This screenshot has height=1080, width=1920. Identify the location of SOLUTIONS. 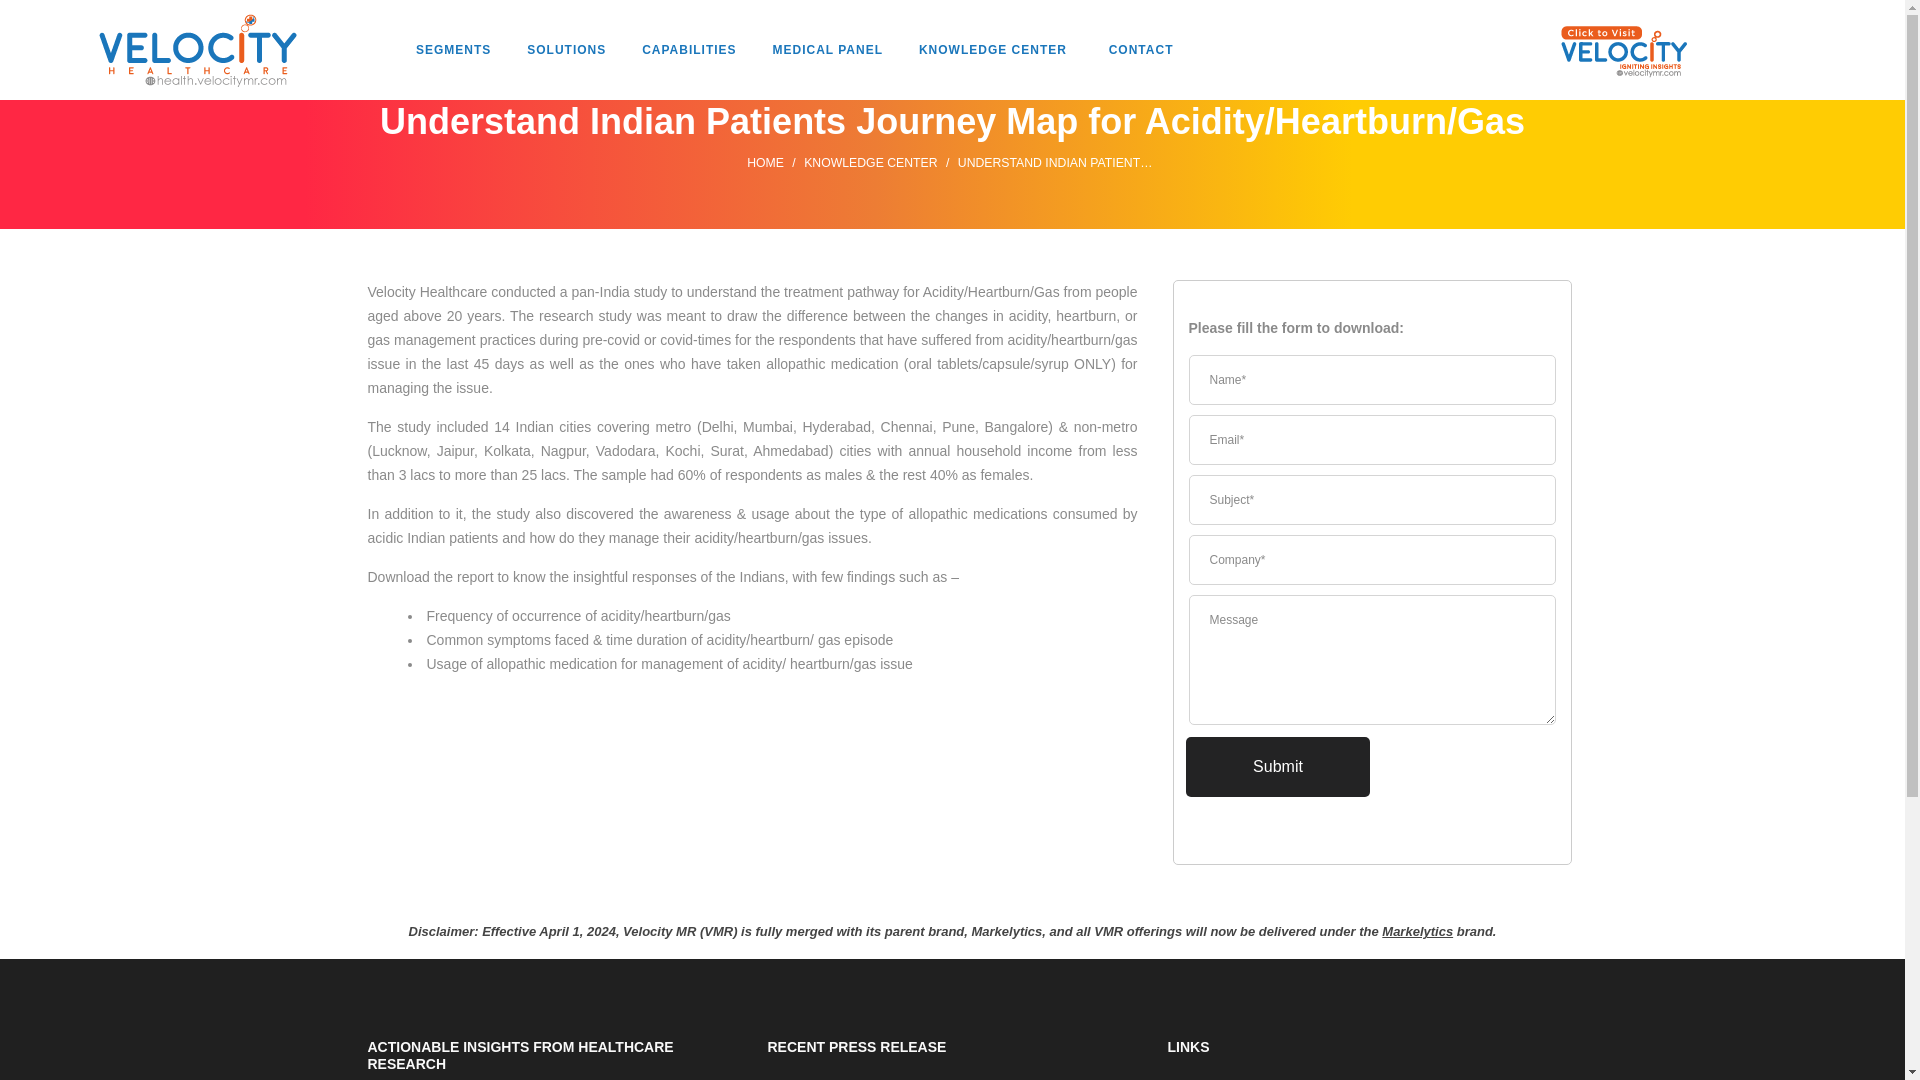
(566, 50).